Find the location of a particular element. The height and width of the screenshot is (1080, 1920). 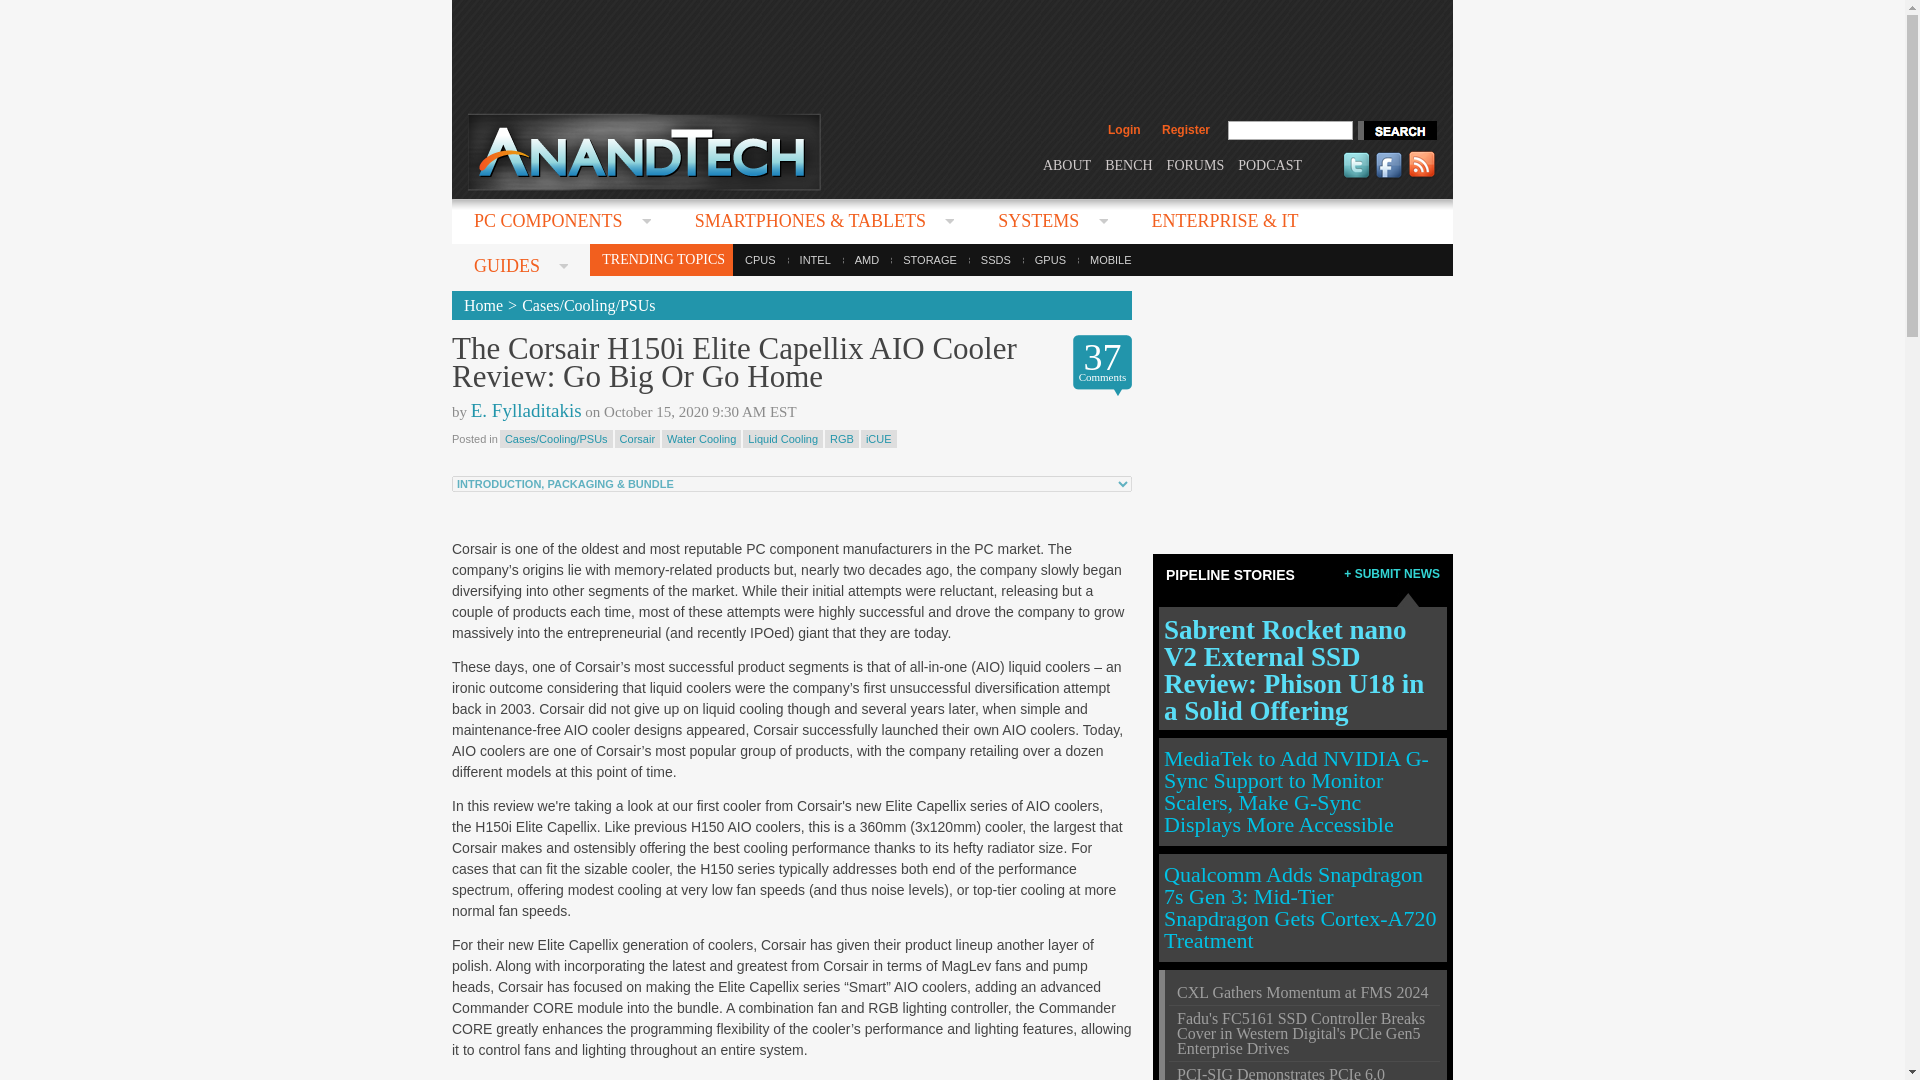

Login is located at coordinates (1124, 130).